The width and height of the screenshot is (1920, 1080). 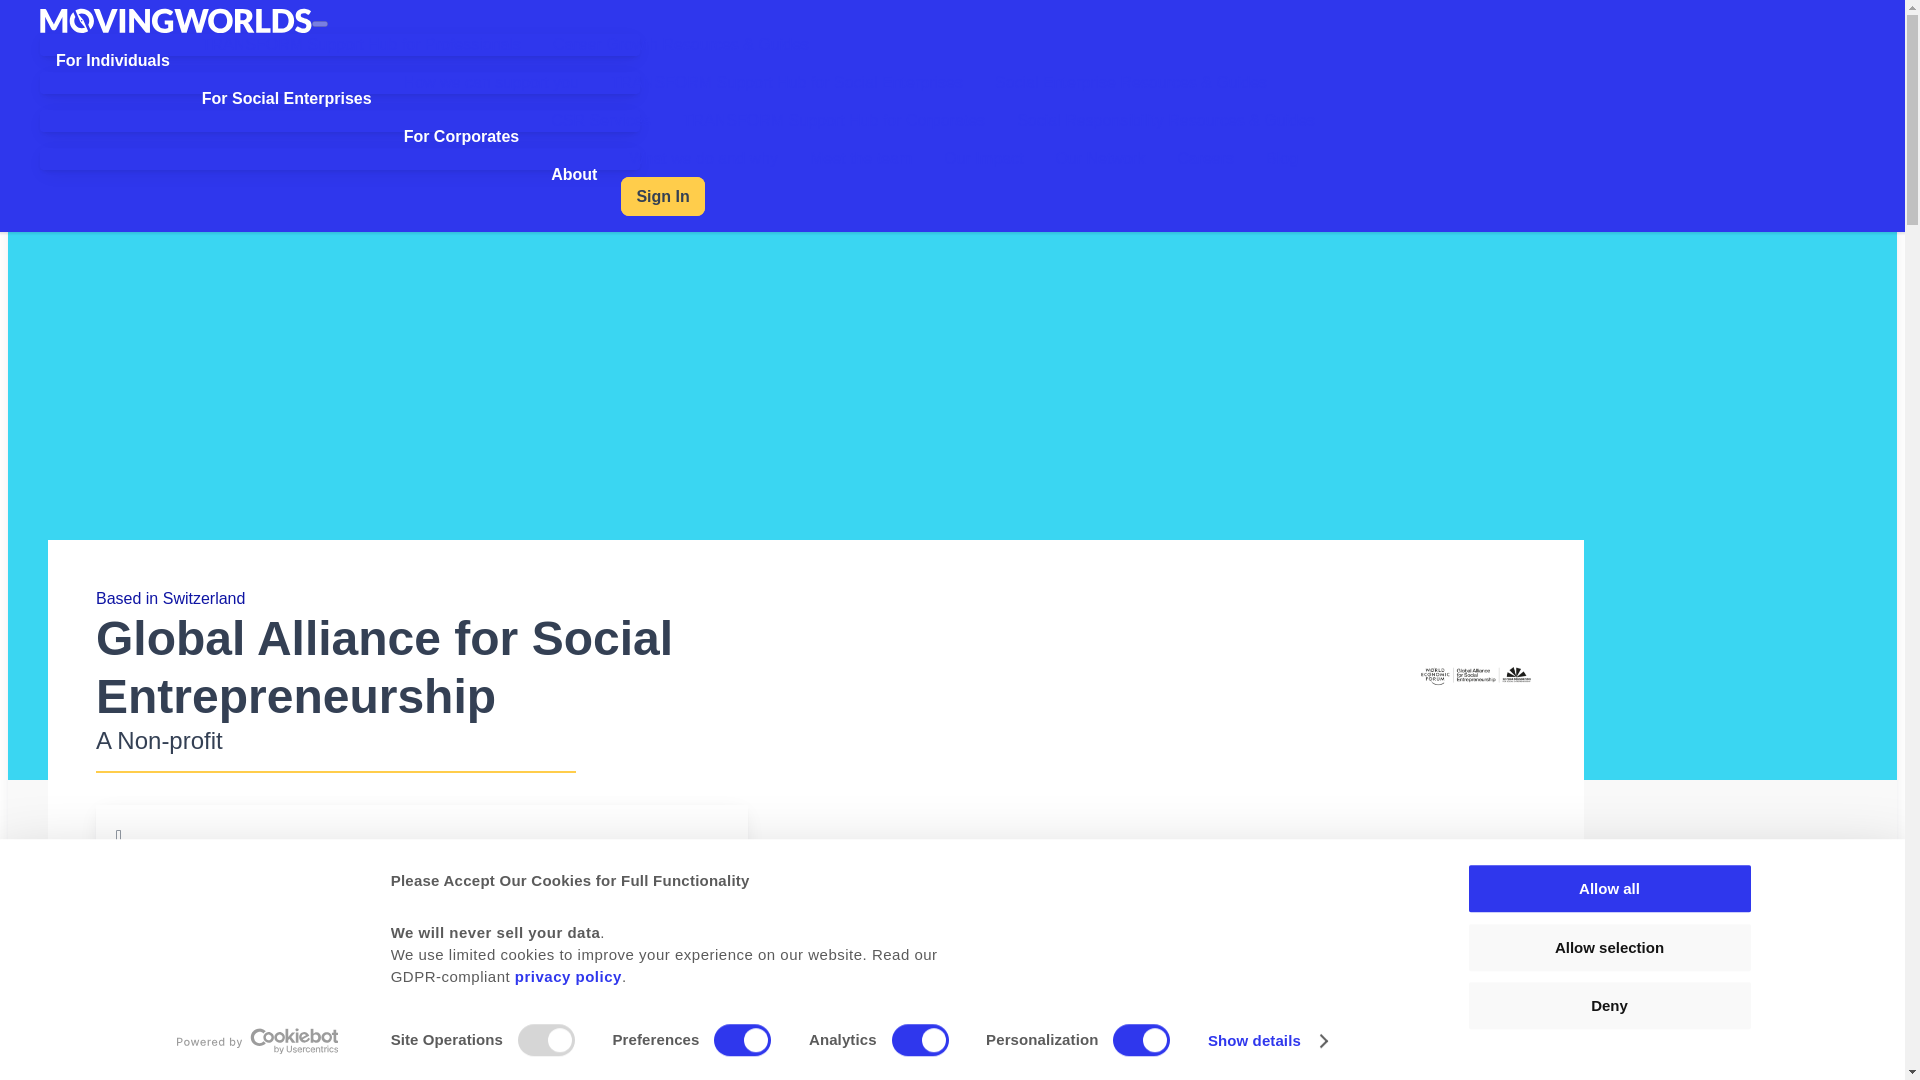 What do you see at coordinates (568, 976) in the screenshot?
I see `privacy policy` at bounding box center [568, 976].